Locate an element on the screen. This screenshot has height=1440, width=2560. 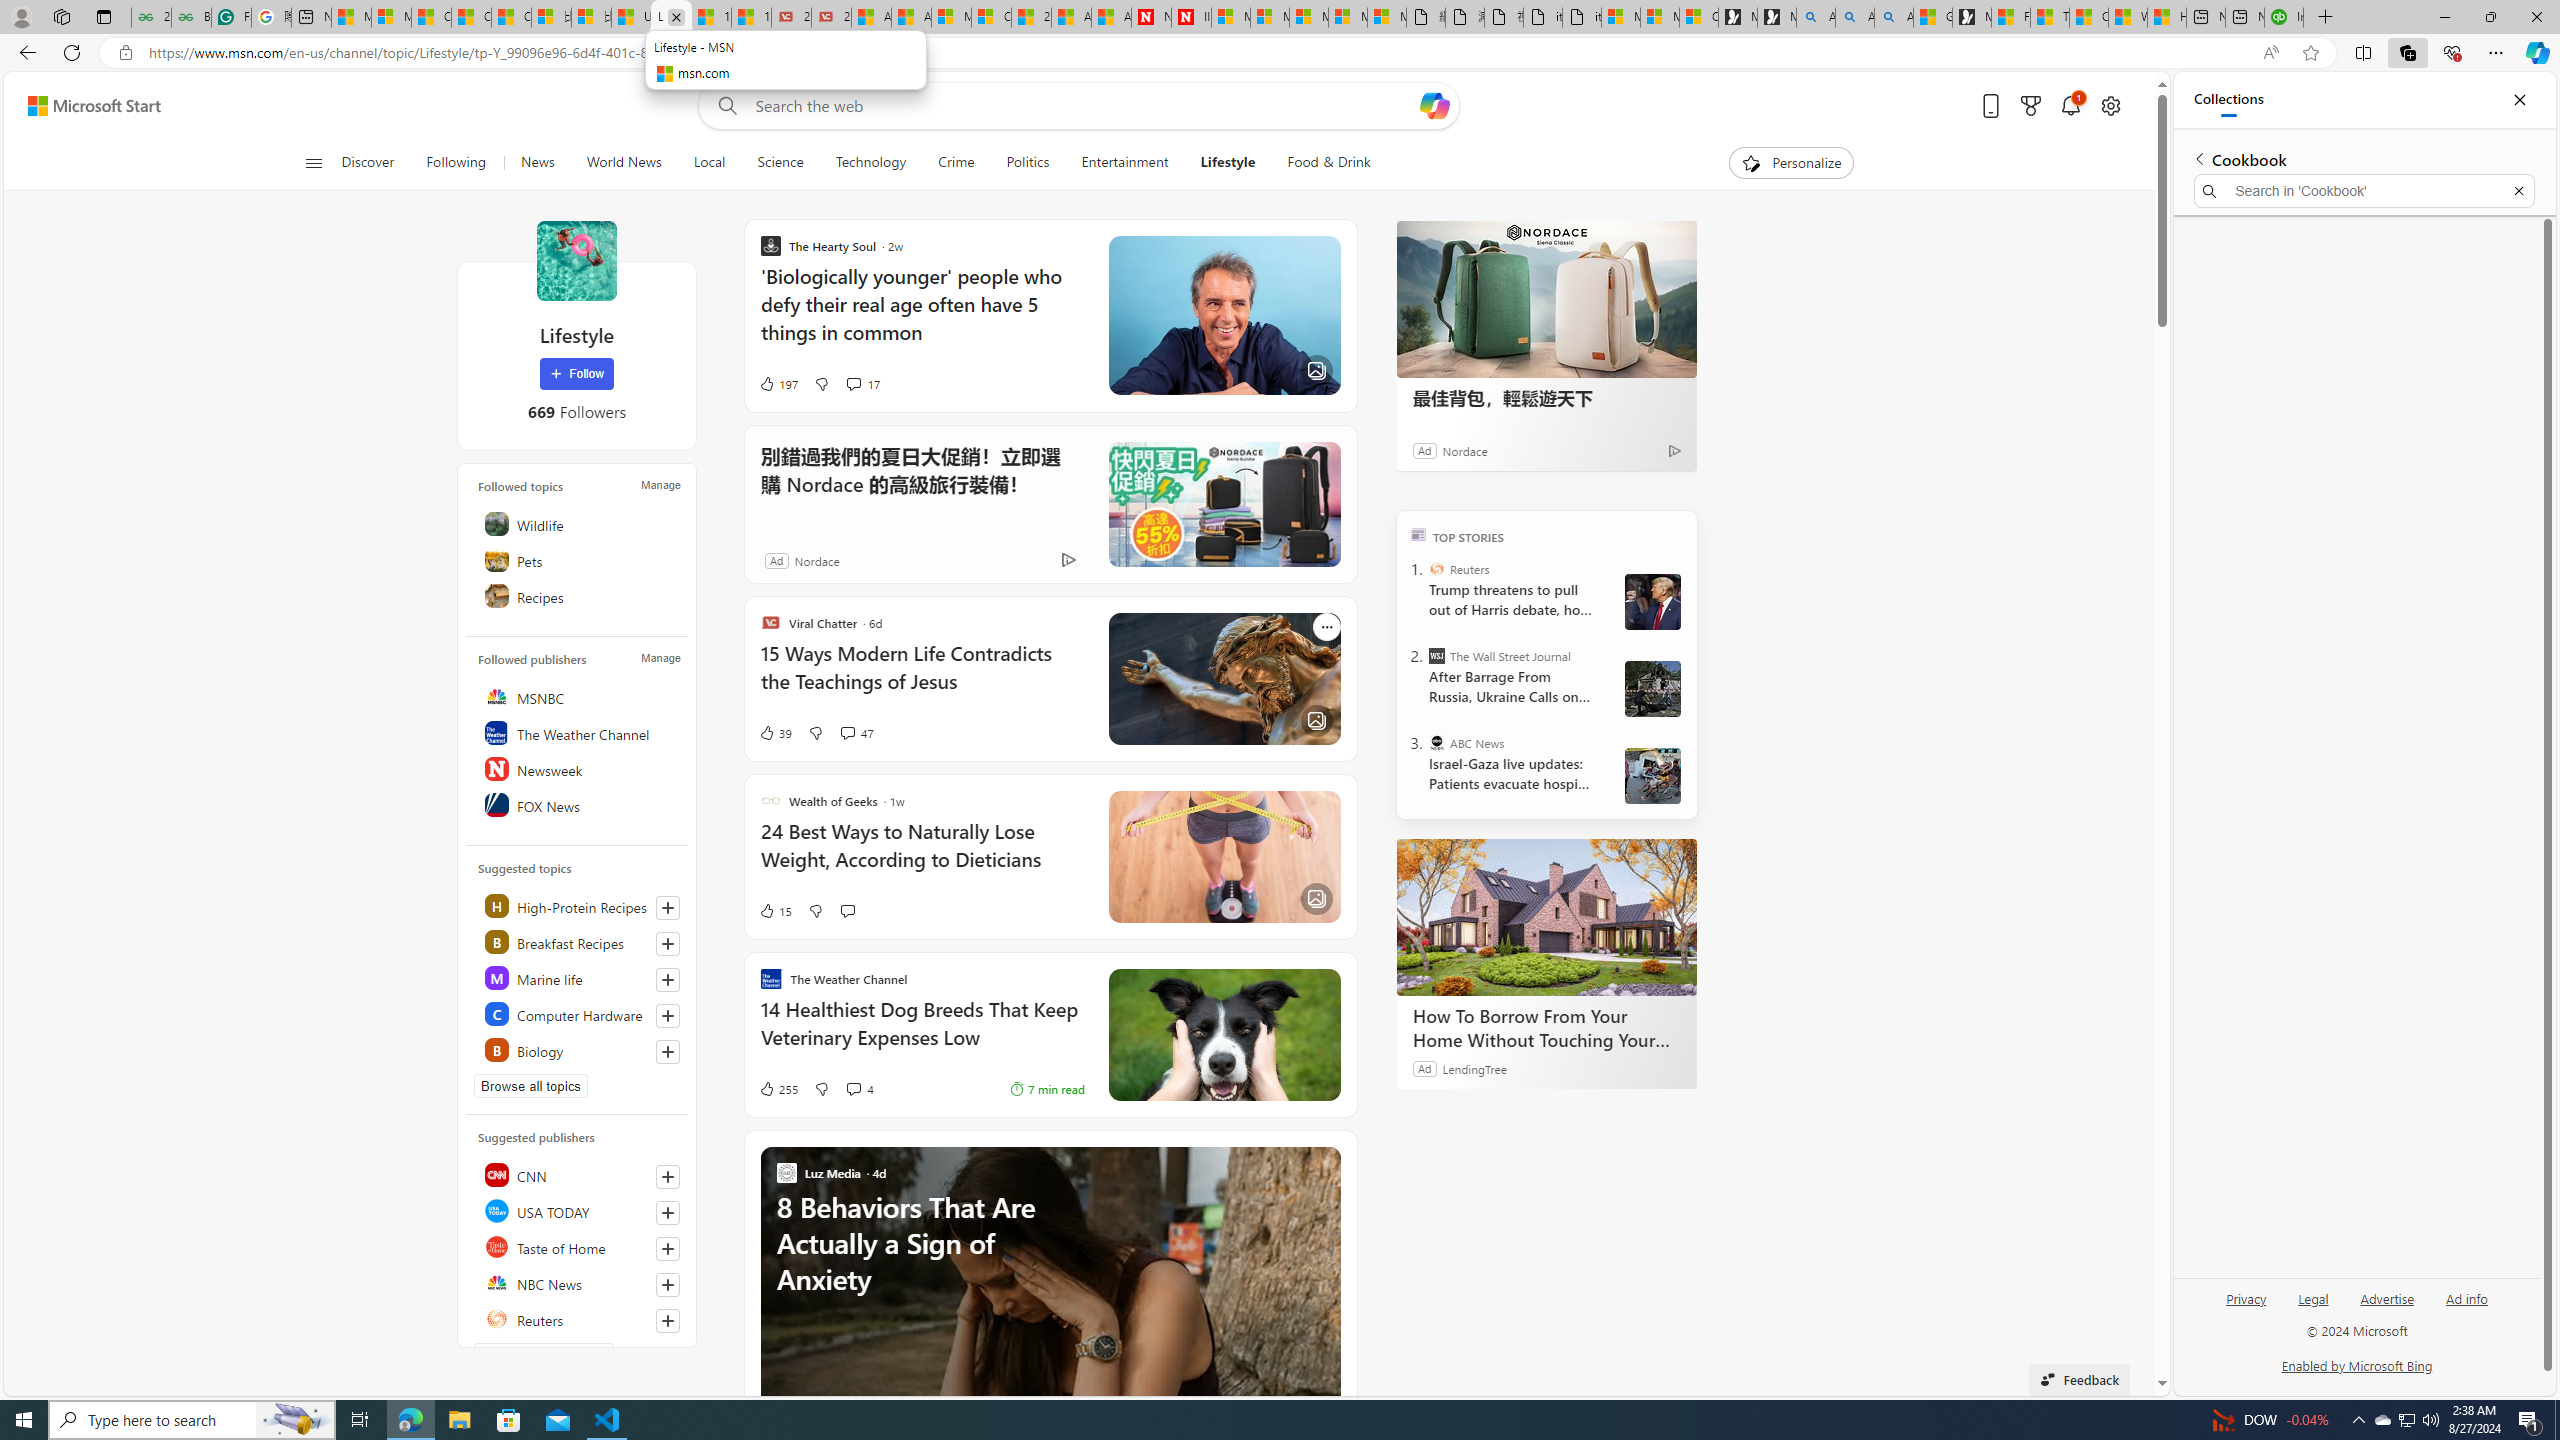
Food & Drink is located at coordinates (1320, 163).